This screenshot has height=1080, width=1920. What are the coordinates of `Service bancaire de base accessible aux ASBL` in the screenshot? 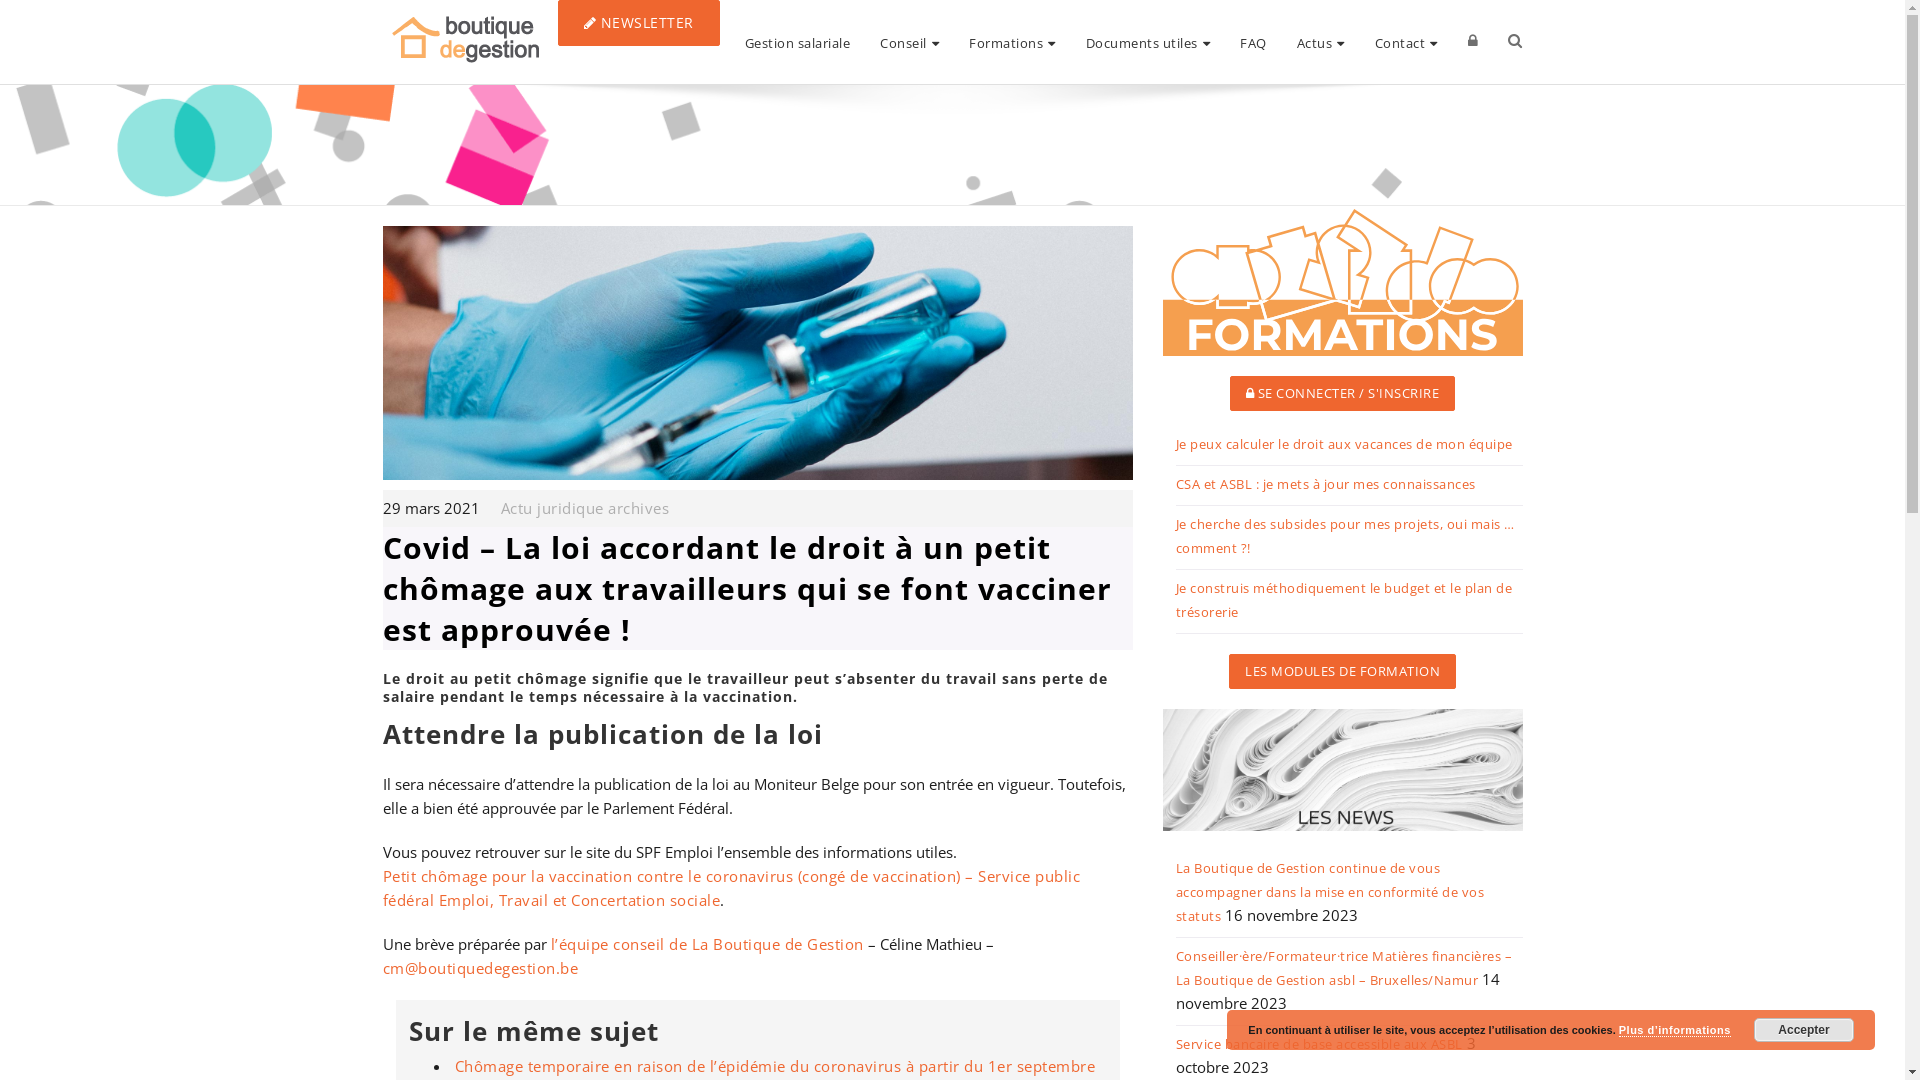 It's located at (1320, 1046).